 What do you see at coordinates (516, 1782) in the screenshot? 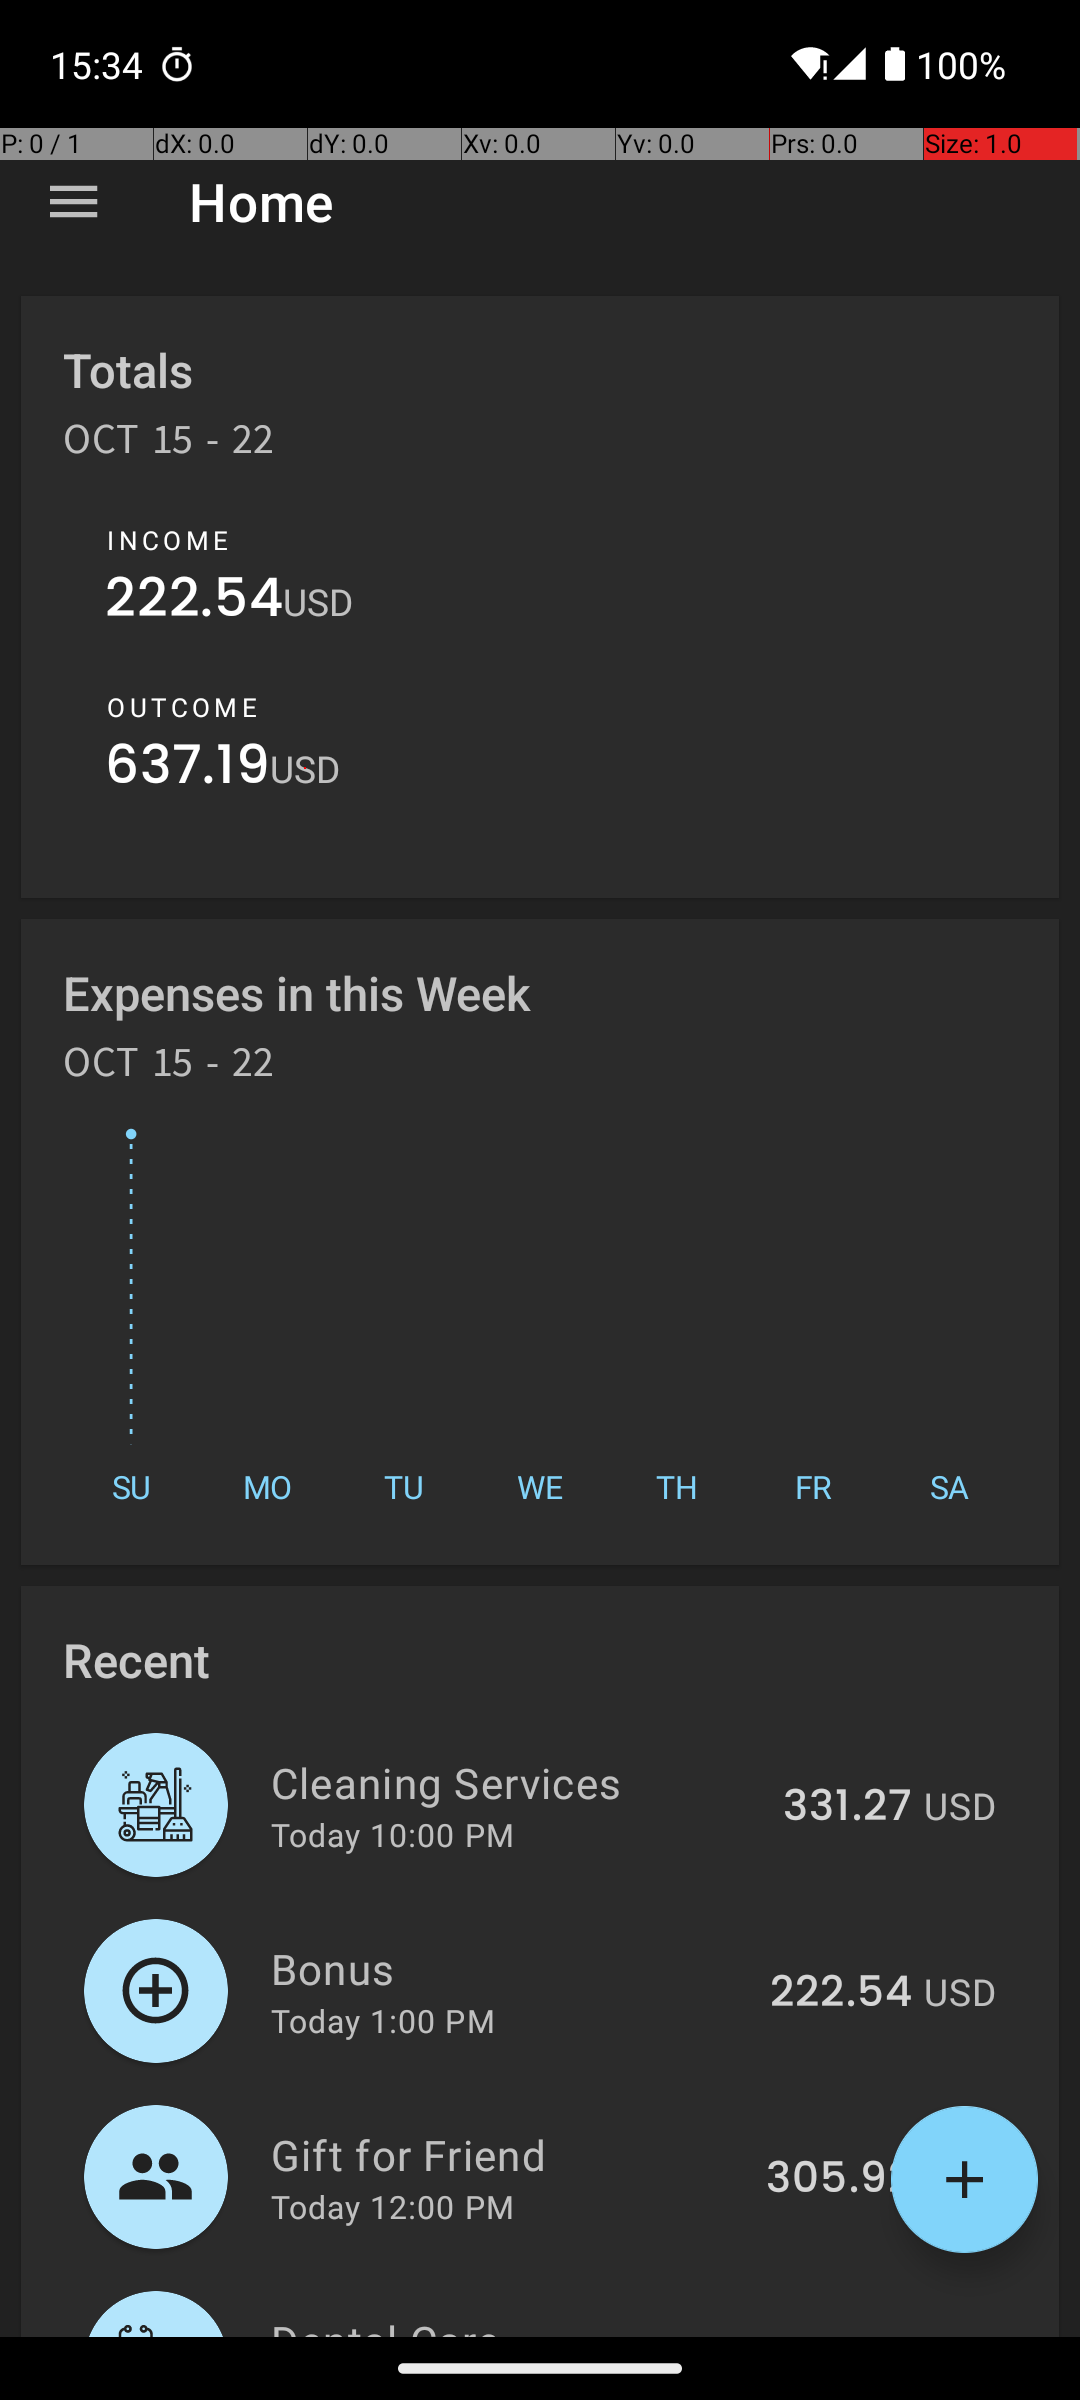
I see `Cleaning Services` at bounding box center [516, 1782].